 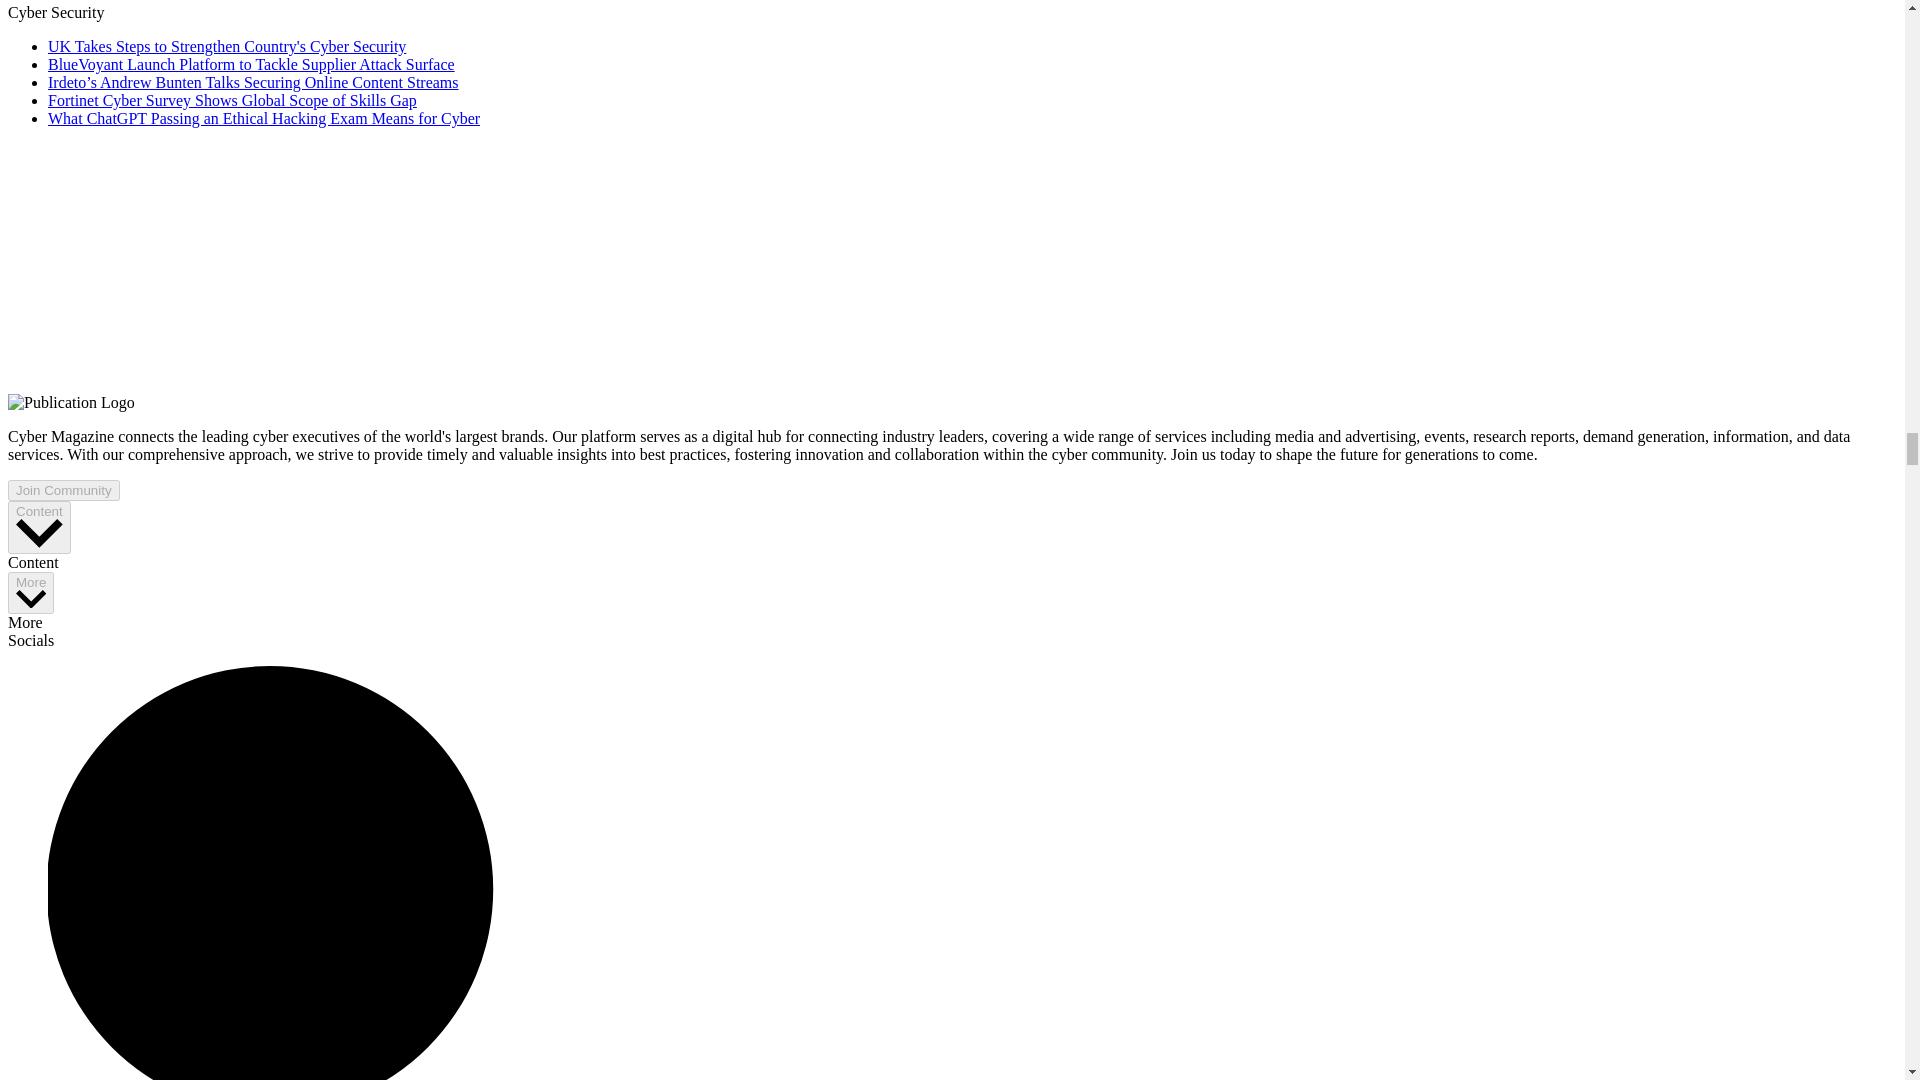 I want to click on More, so click(x=30, y=593).